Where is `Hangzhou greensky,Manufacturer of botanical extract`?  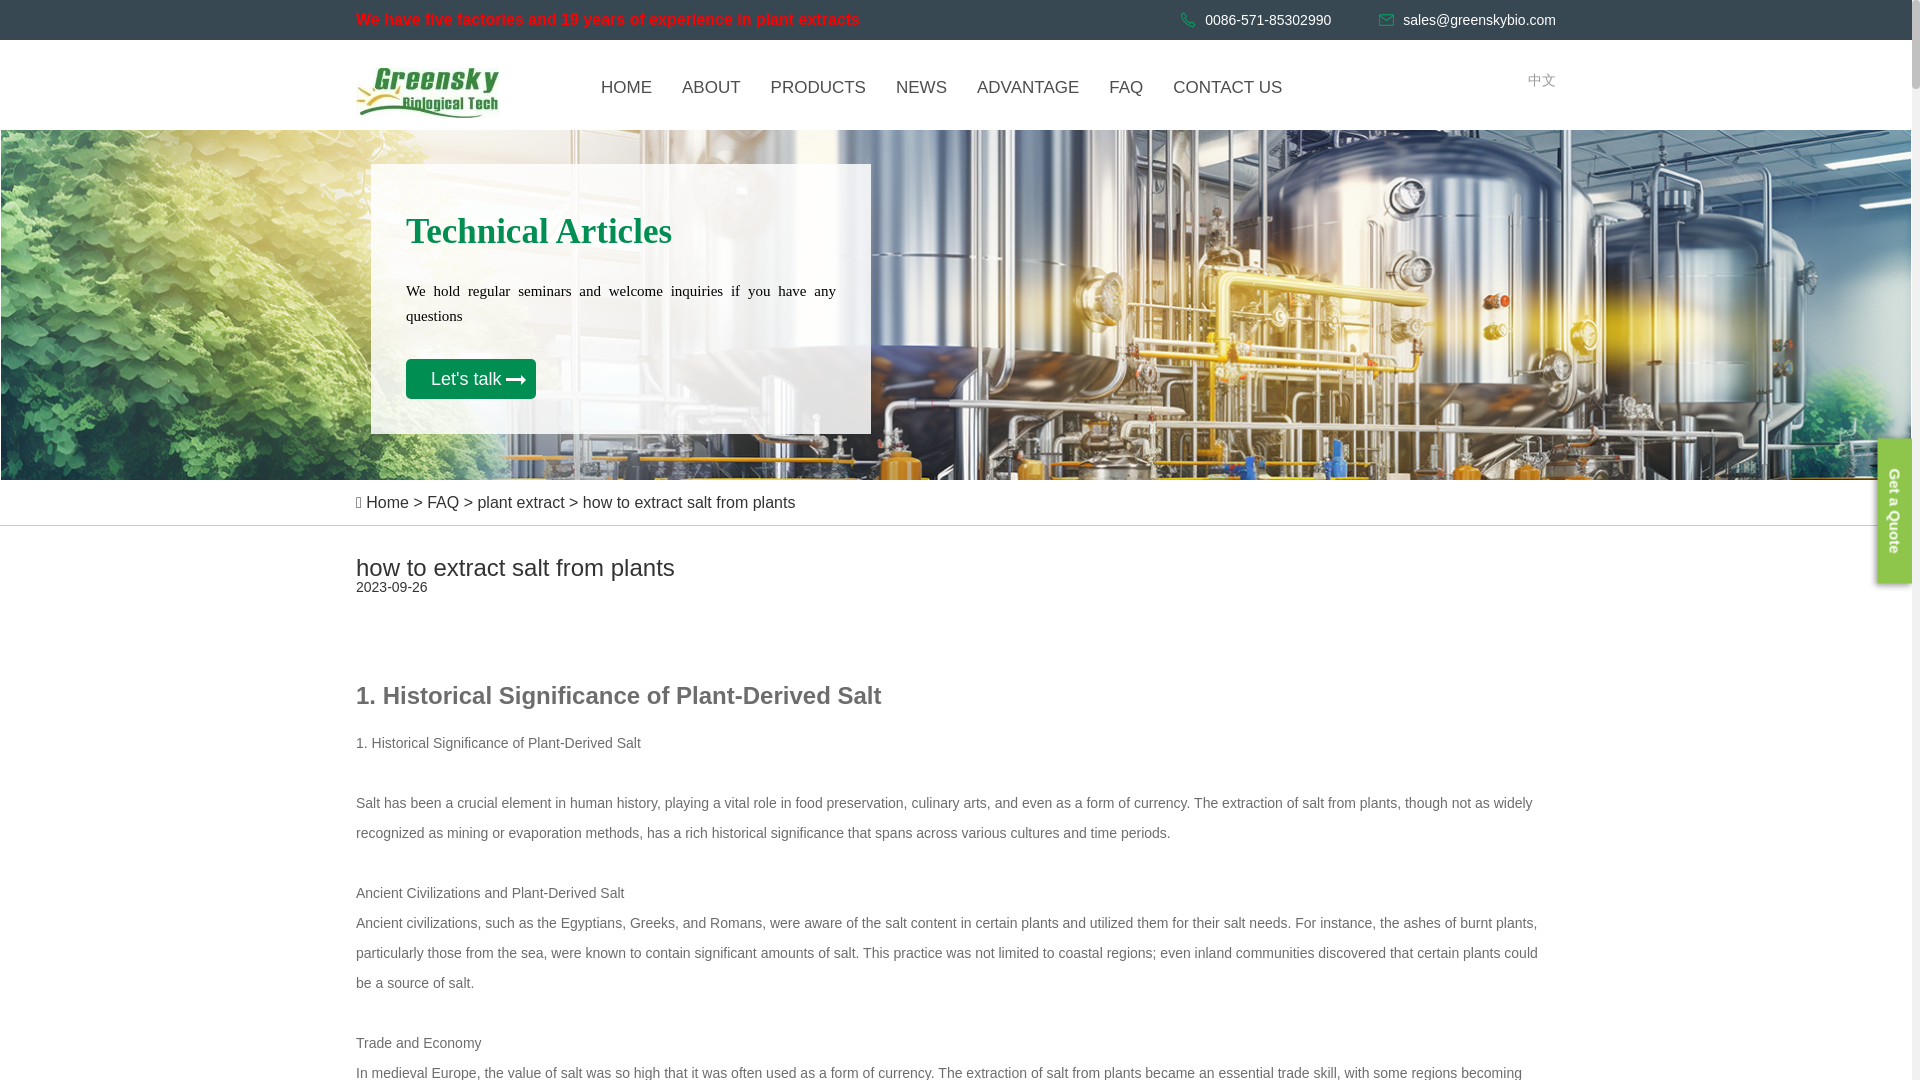 Hangzhou greensky,Manufacturer of botanical extract is located at coordinates (626, 87).